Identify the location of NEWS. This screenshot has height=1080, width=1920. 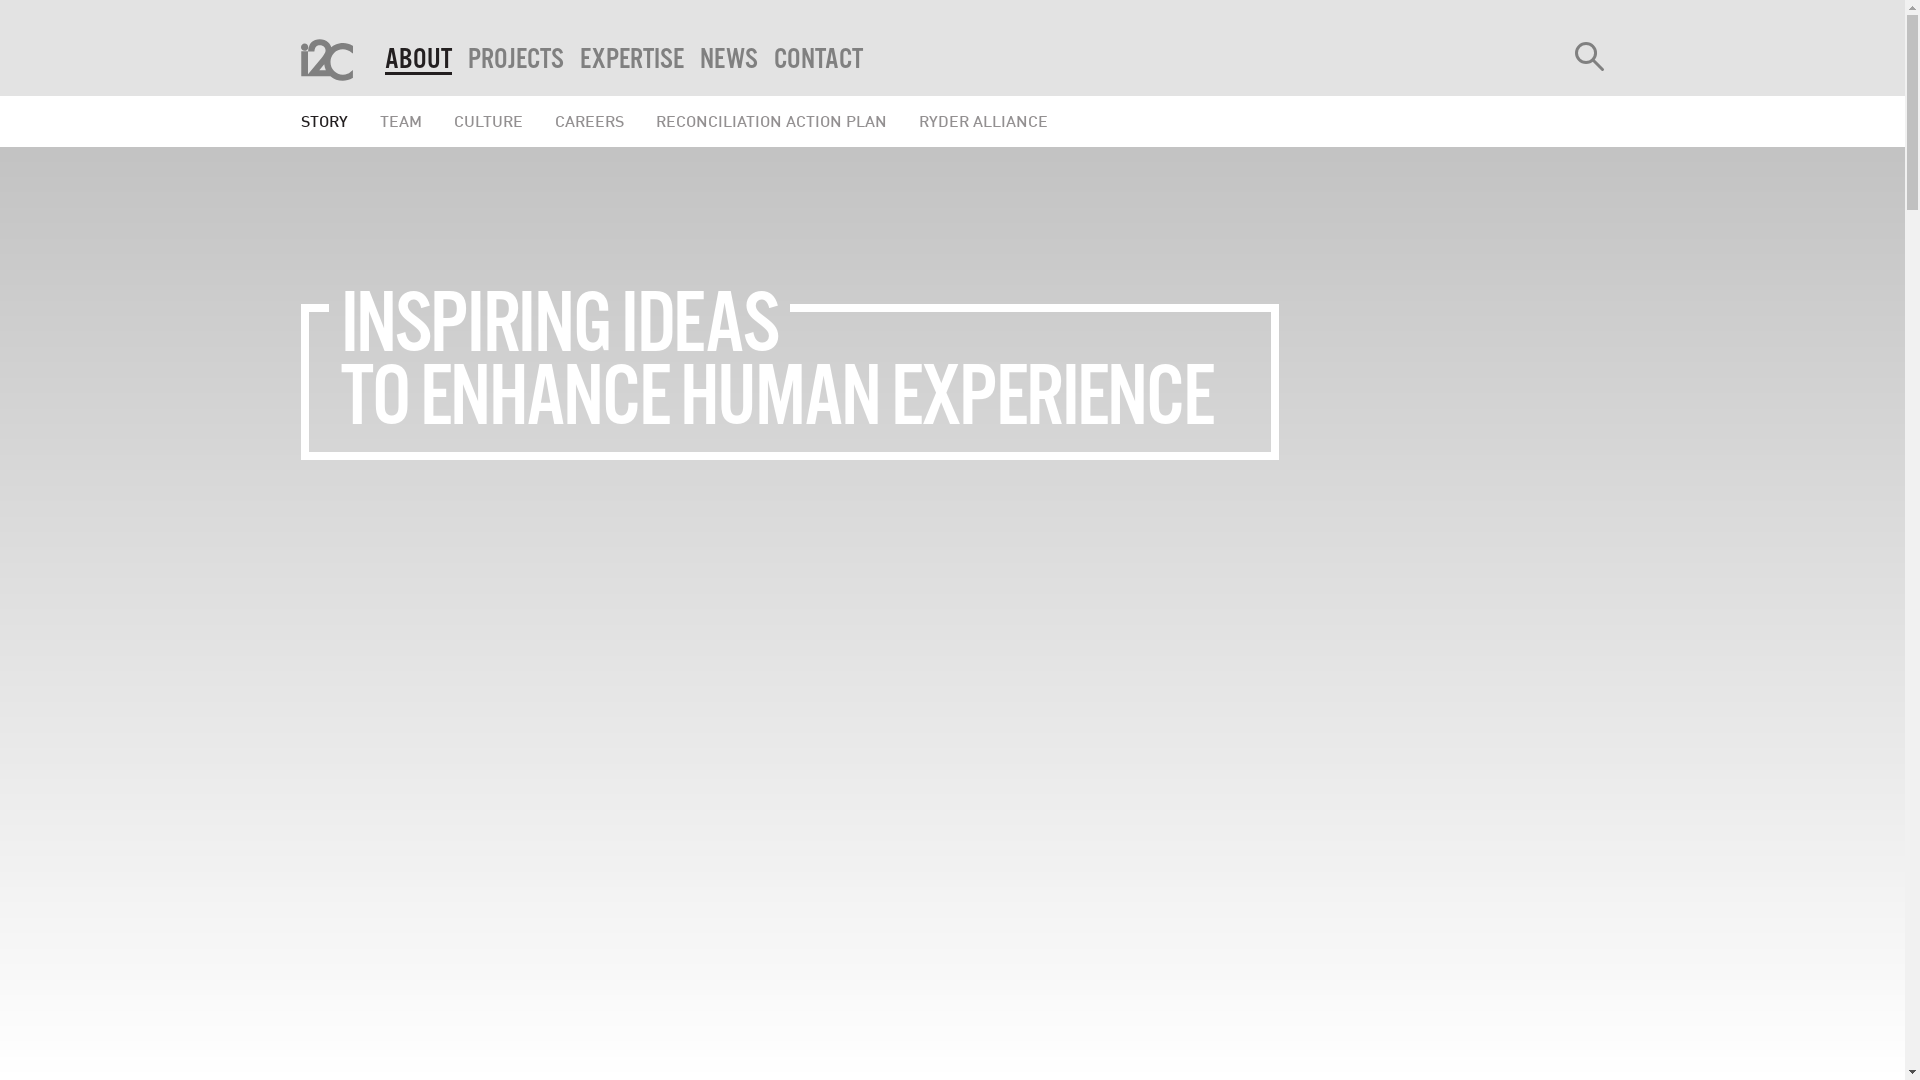
(729, 60).